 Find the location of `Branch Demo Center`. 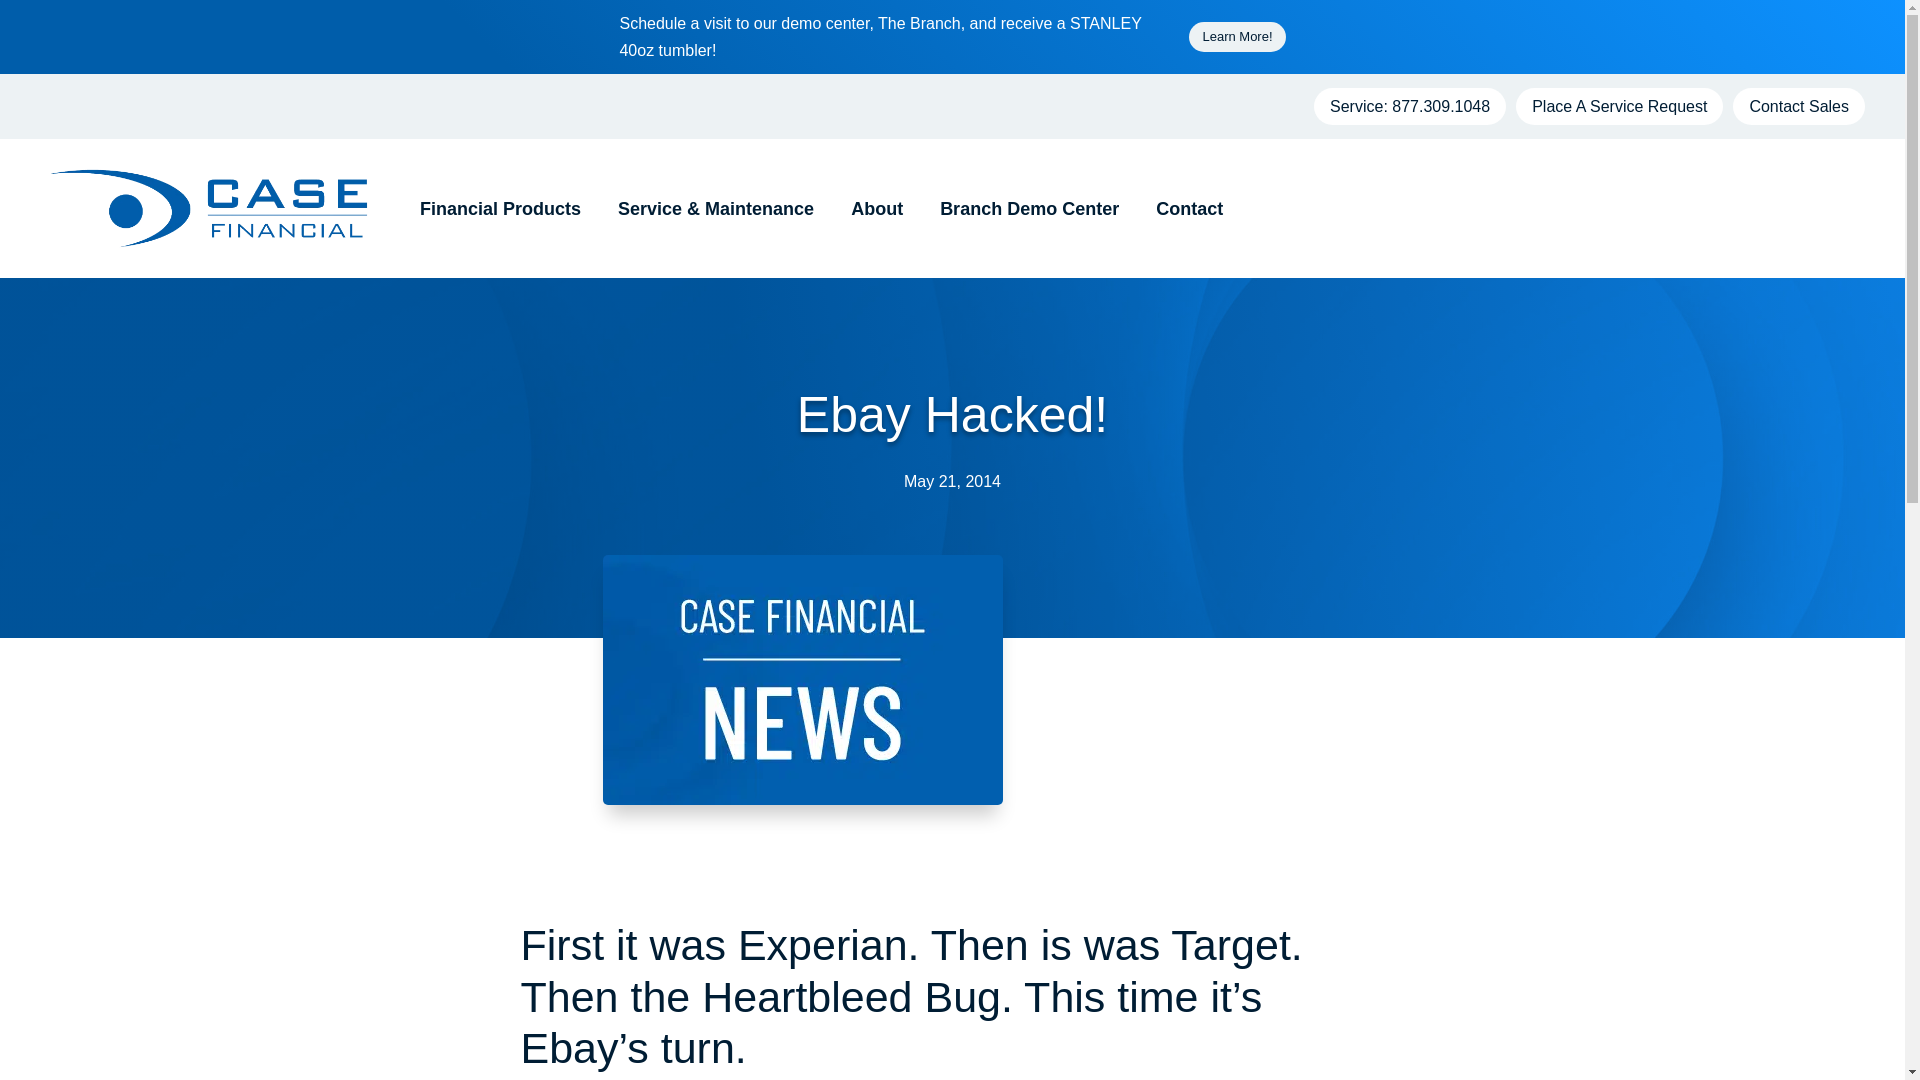

Branch Demo Center is located at coordinates (1022, 208).